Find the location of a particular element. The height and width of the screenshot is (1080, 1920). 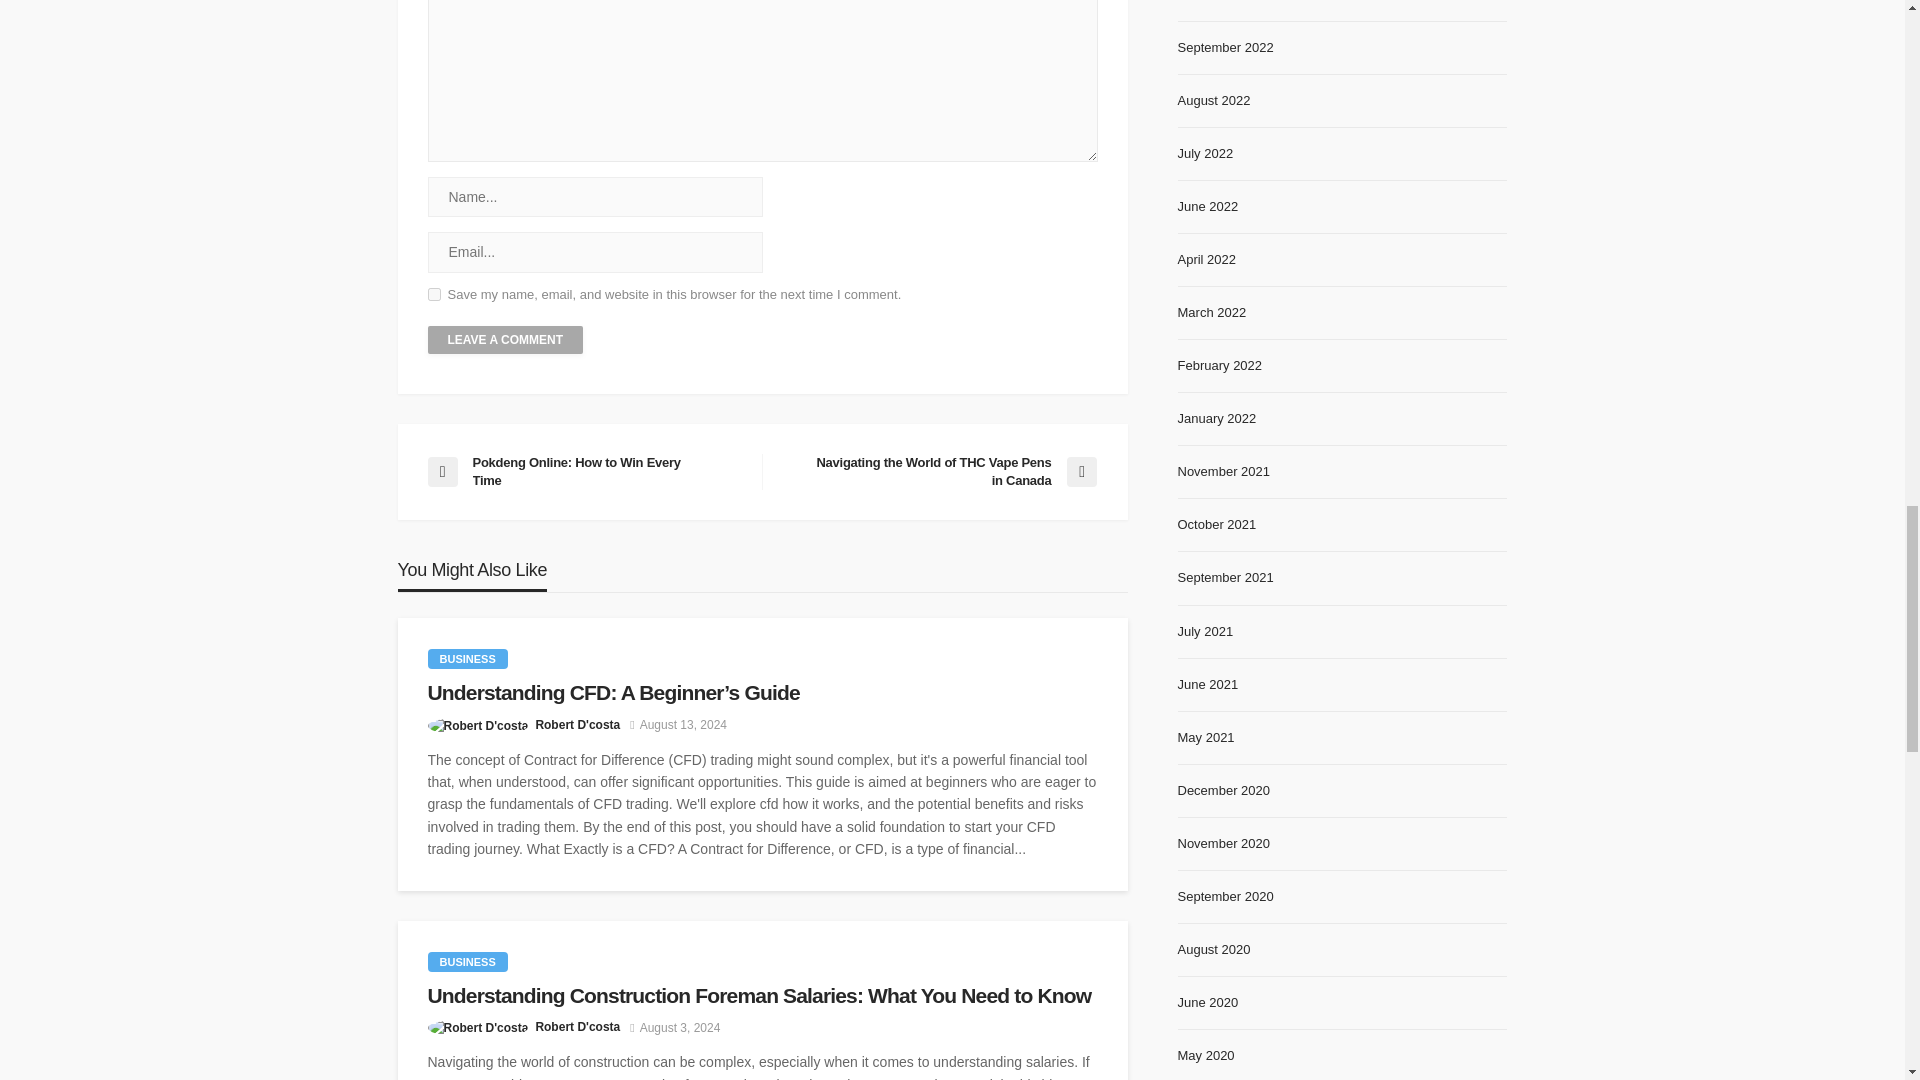

Pokdeng Online: How to Win Every Time is located at coordinates (584, 472).